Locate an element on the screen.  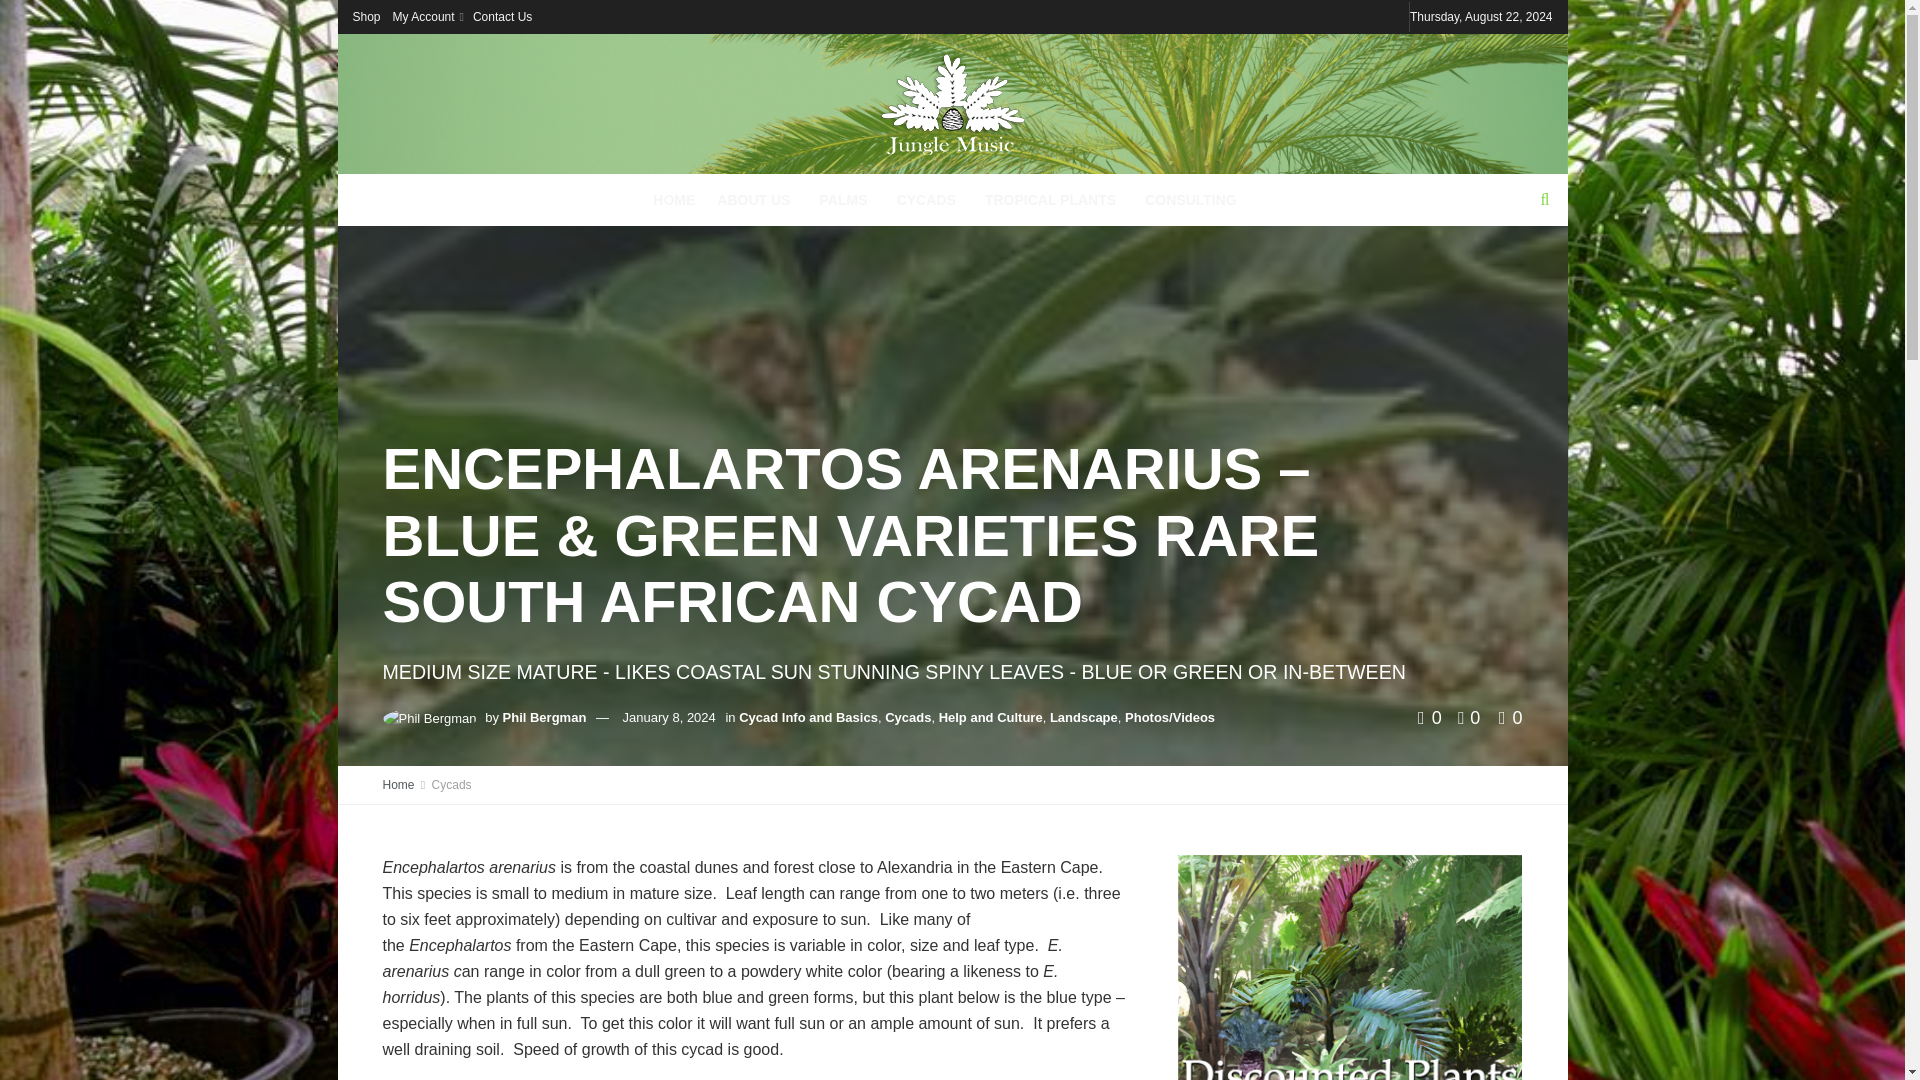
Contact Us is located at coordinates (502, 16).